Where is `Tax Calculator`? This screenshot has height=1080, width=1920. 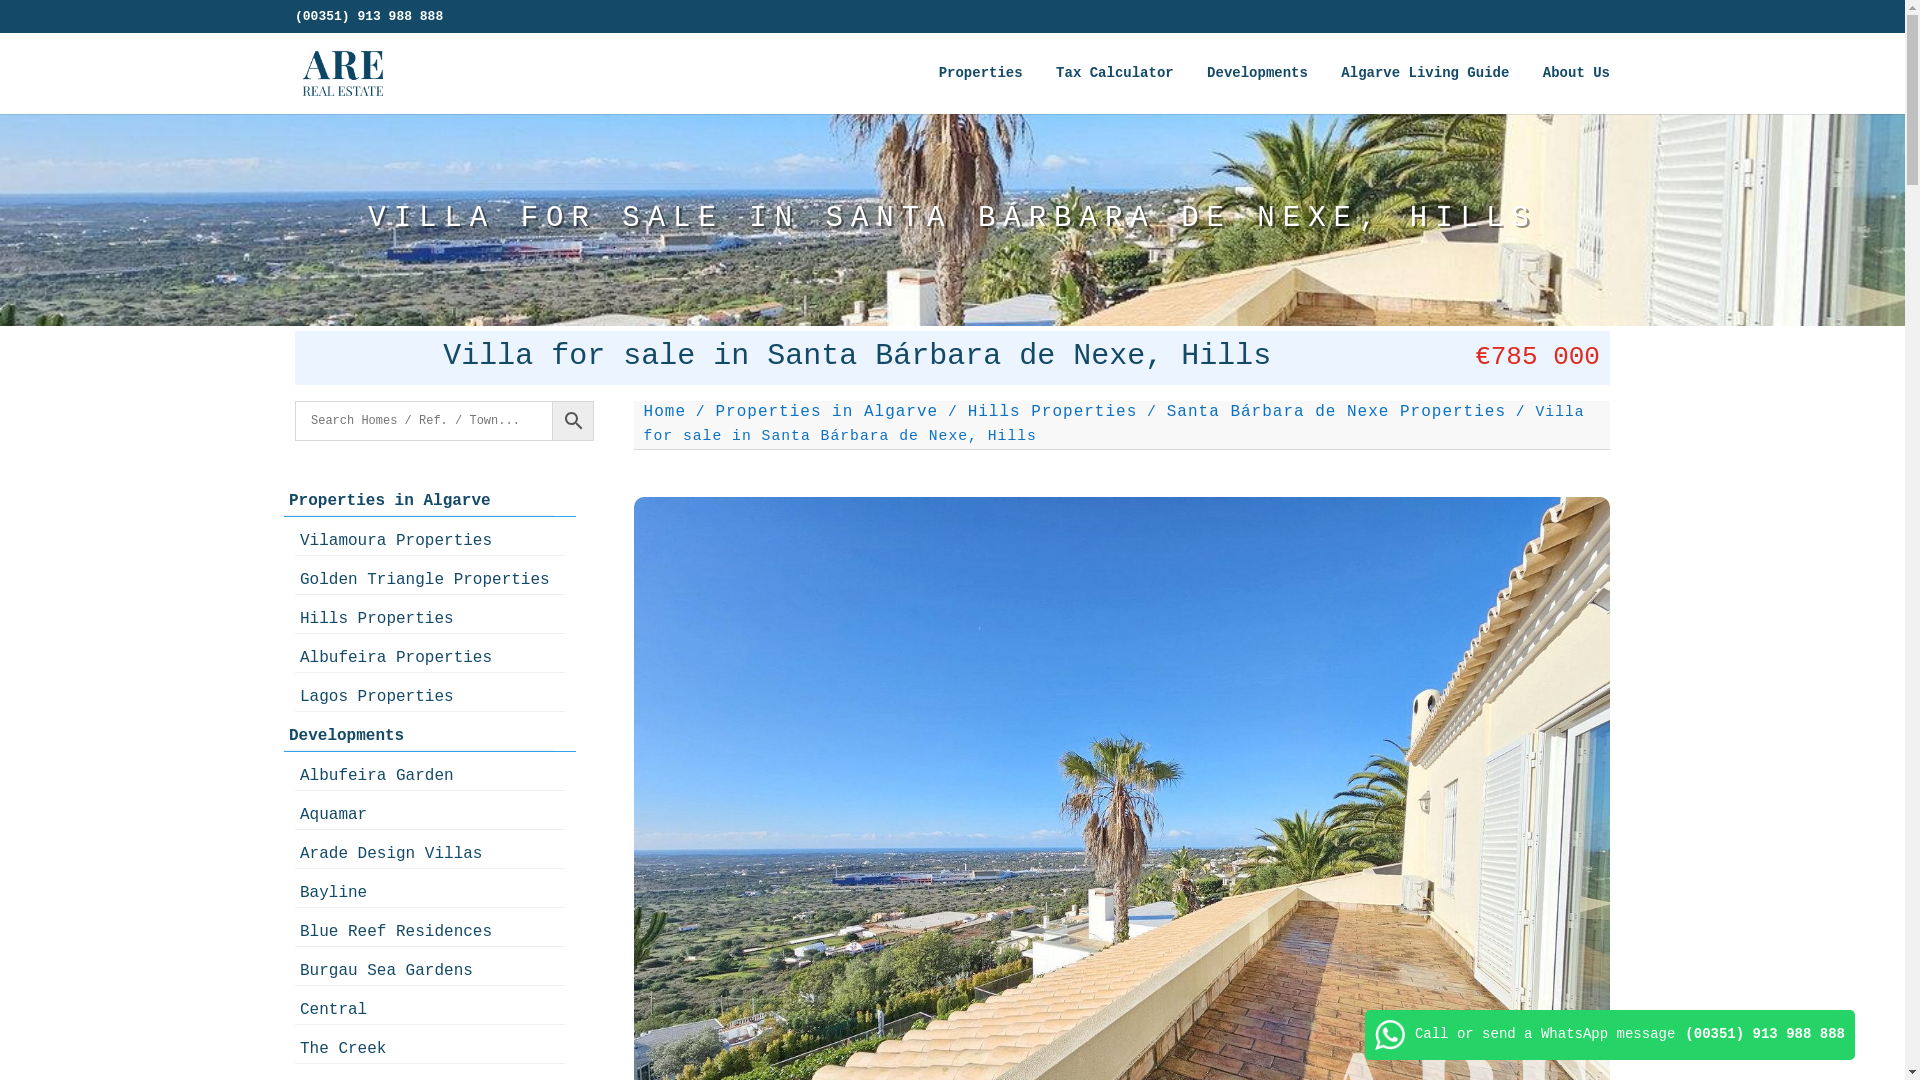 Tax Calculator is located at coordinates (1114, 89).